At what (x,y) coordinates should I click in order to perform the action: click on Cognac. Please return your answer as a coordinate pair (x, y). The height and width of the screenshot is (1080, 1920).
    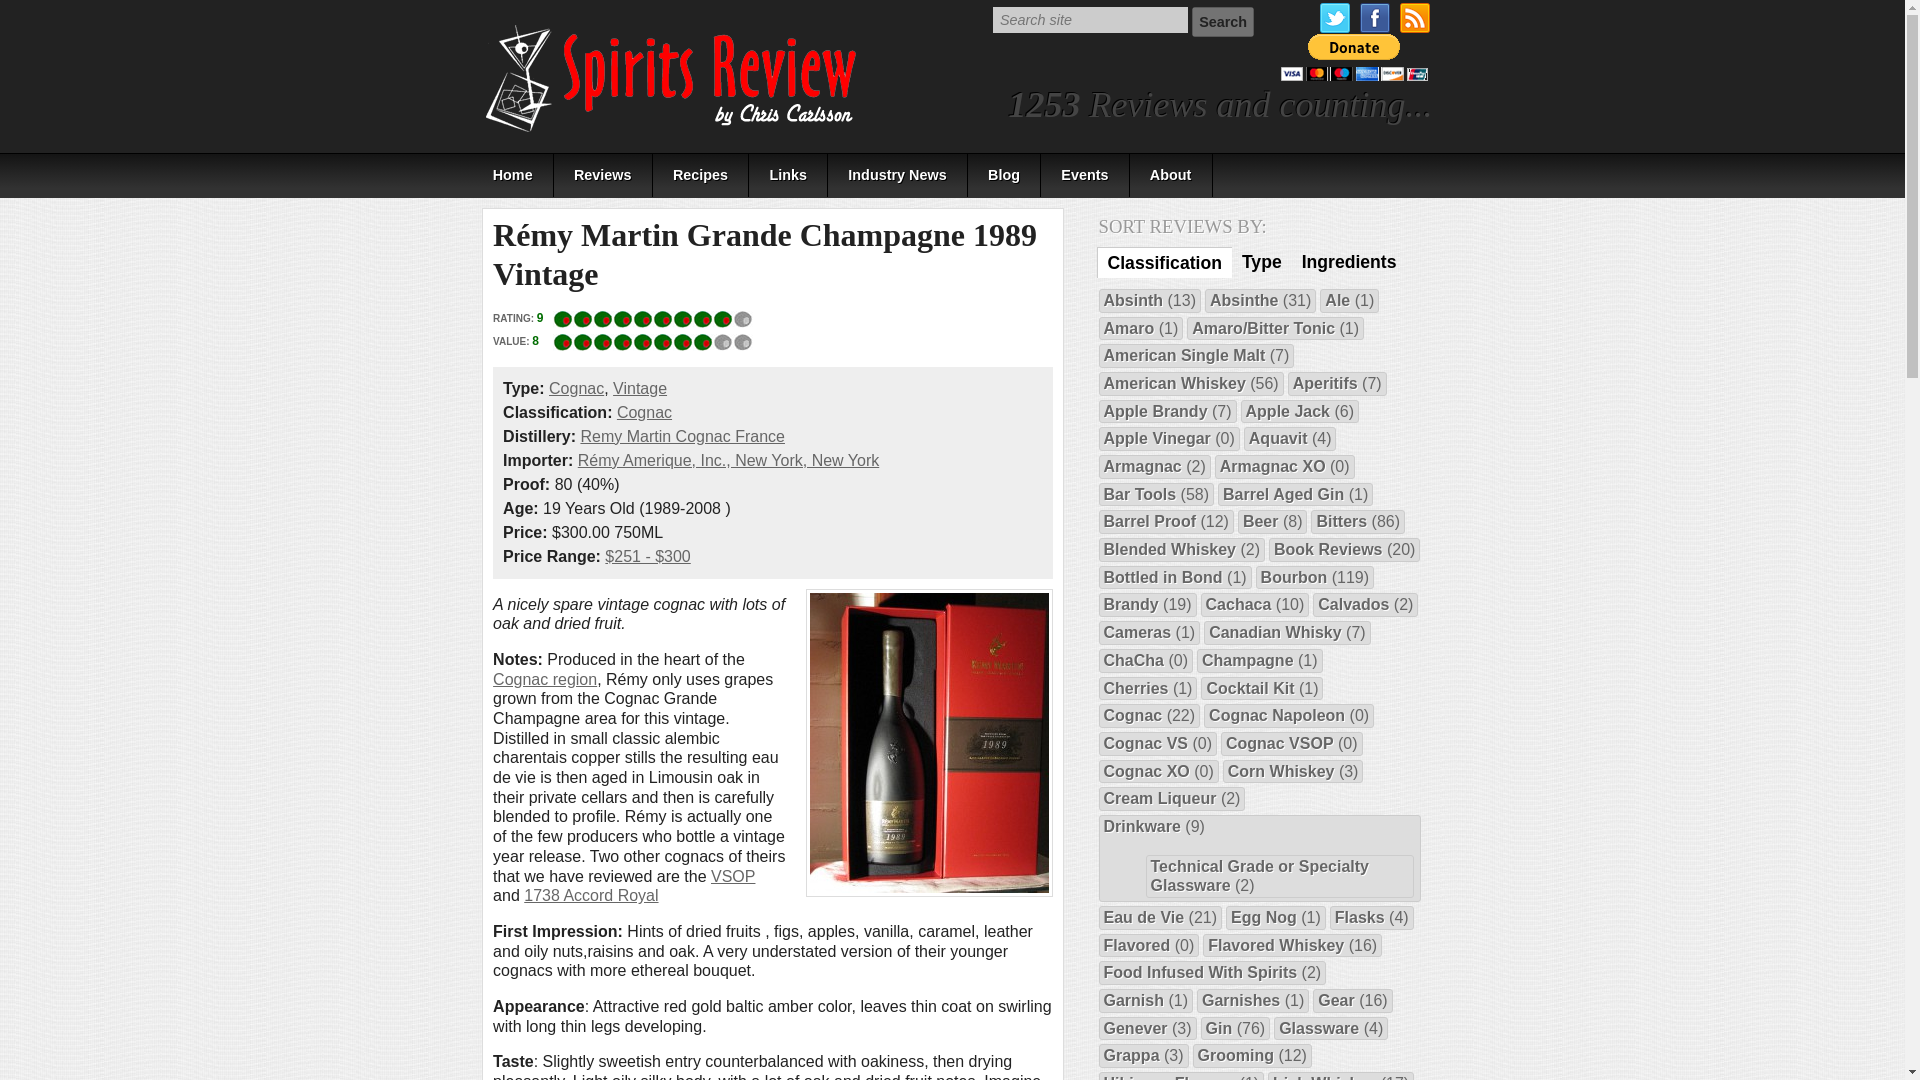
    Looking at the image, I should click on (644, 412).